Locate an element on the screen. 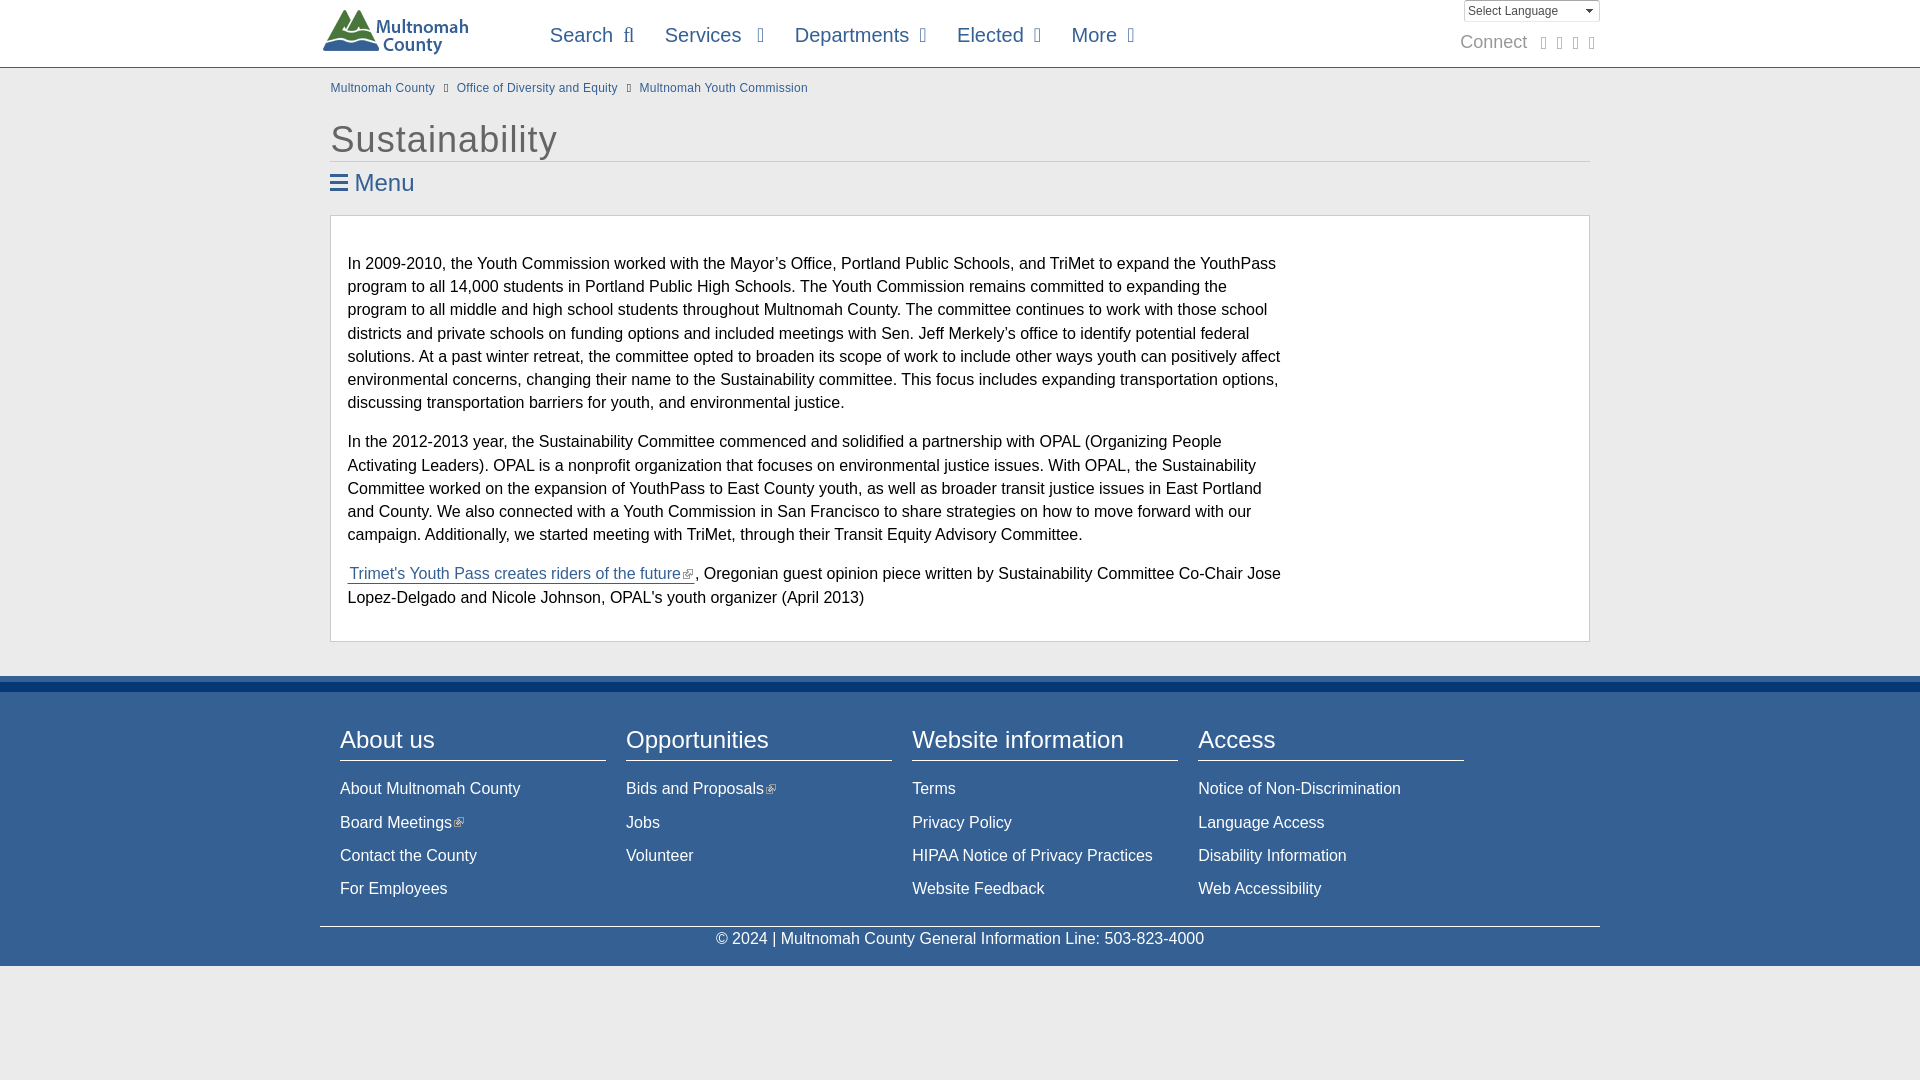  Multnomah County is located at coordinates (395, 36).